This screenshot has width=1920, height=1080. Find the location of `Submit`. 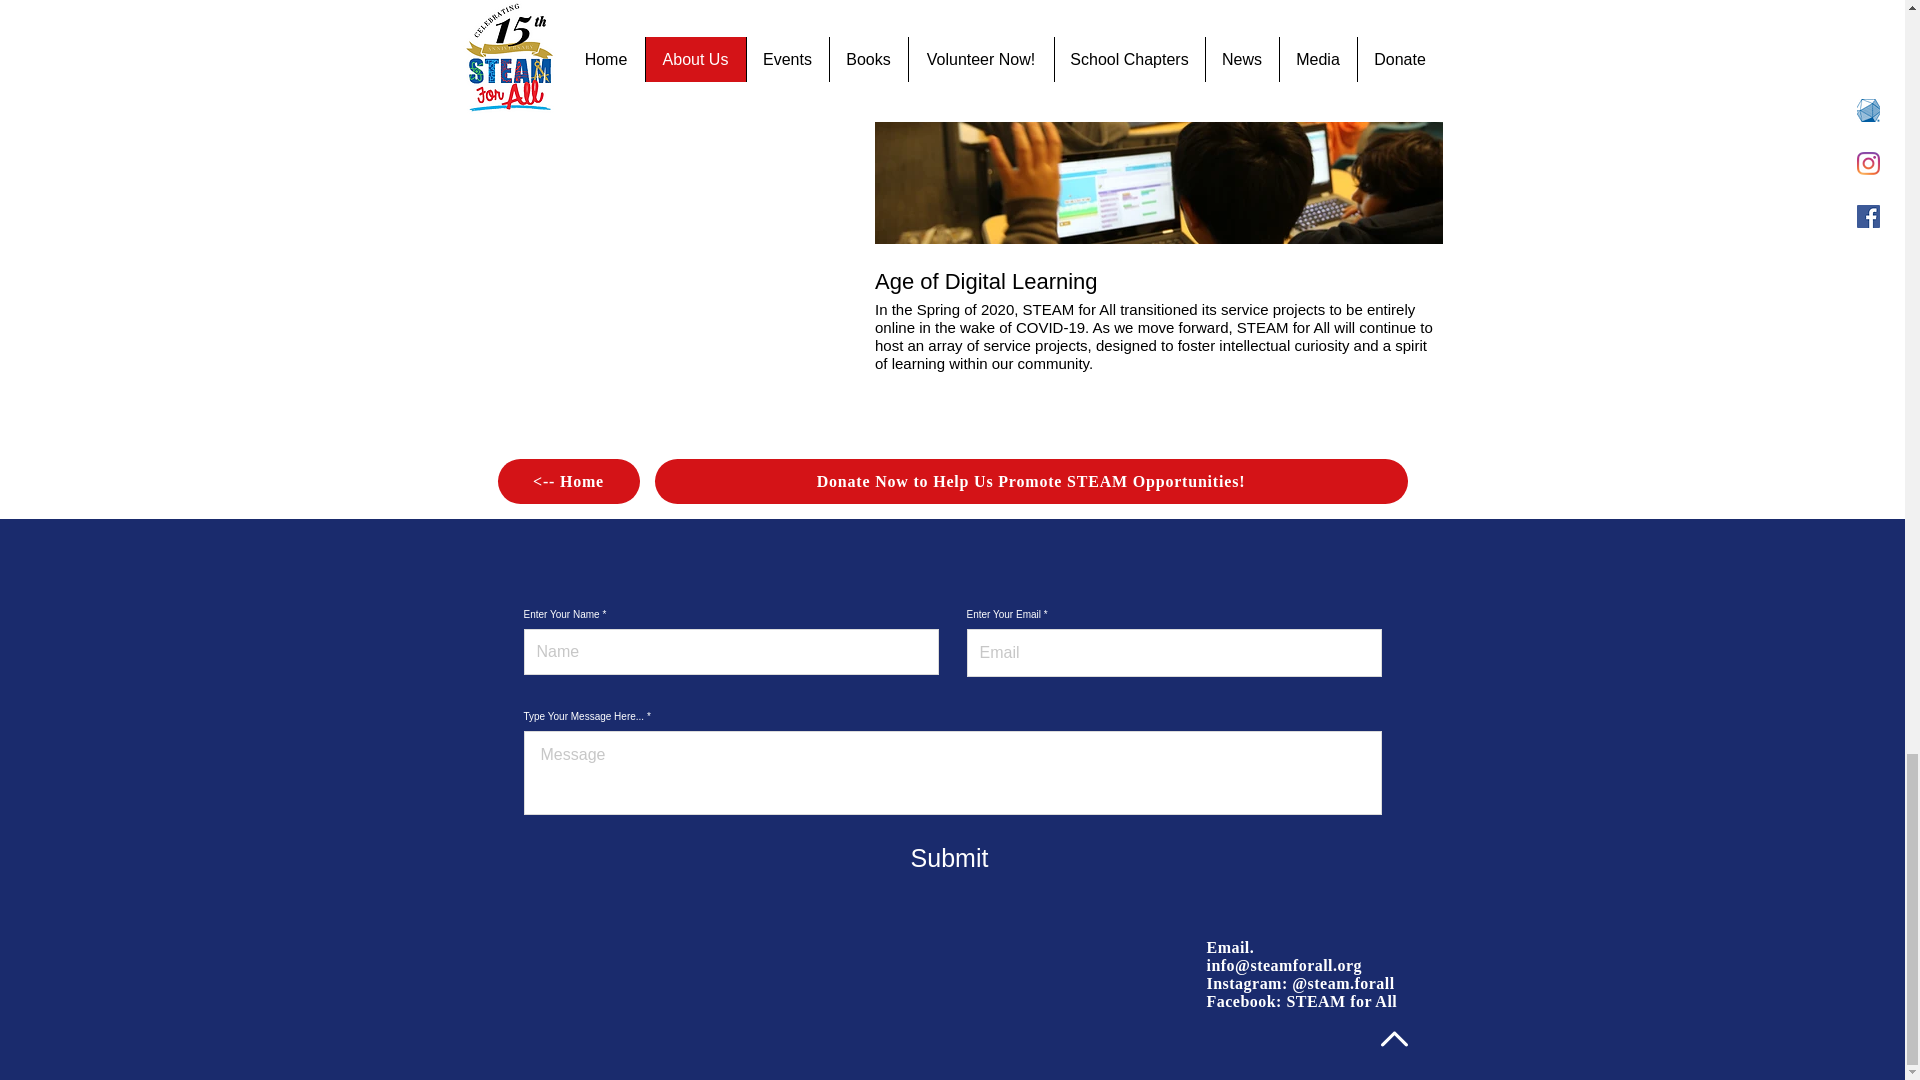

Submit is located at coordinates (949, 858).